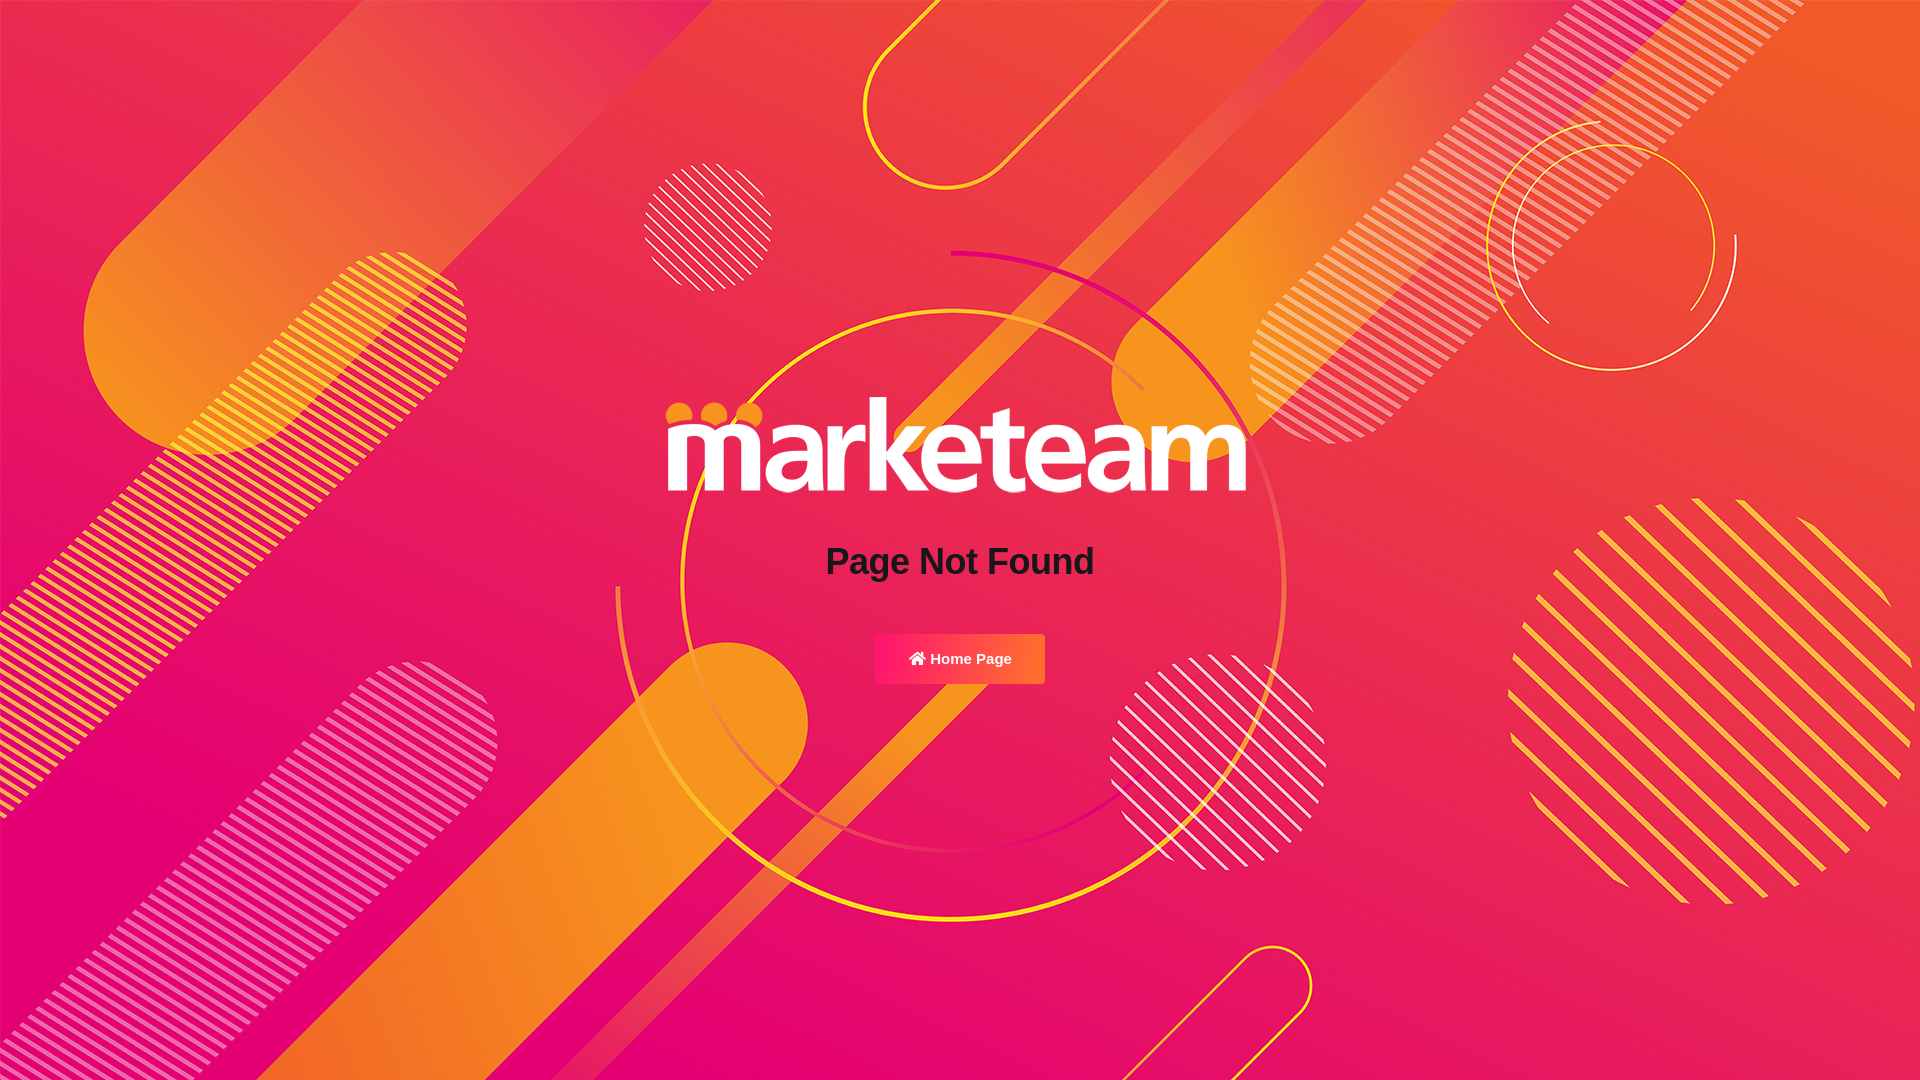 The height and width of the screenshot is (1080, 1920). What do you see at coordinates (960, 659) in the screenshot?
I see `Home Page` at bounding box center [960, 659].